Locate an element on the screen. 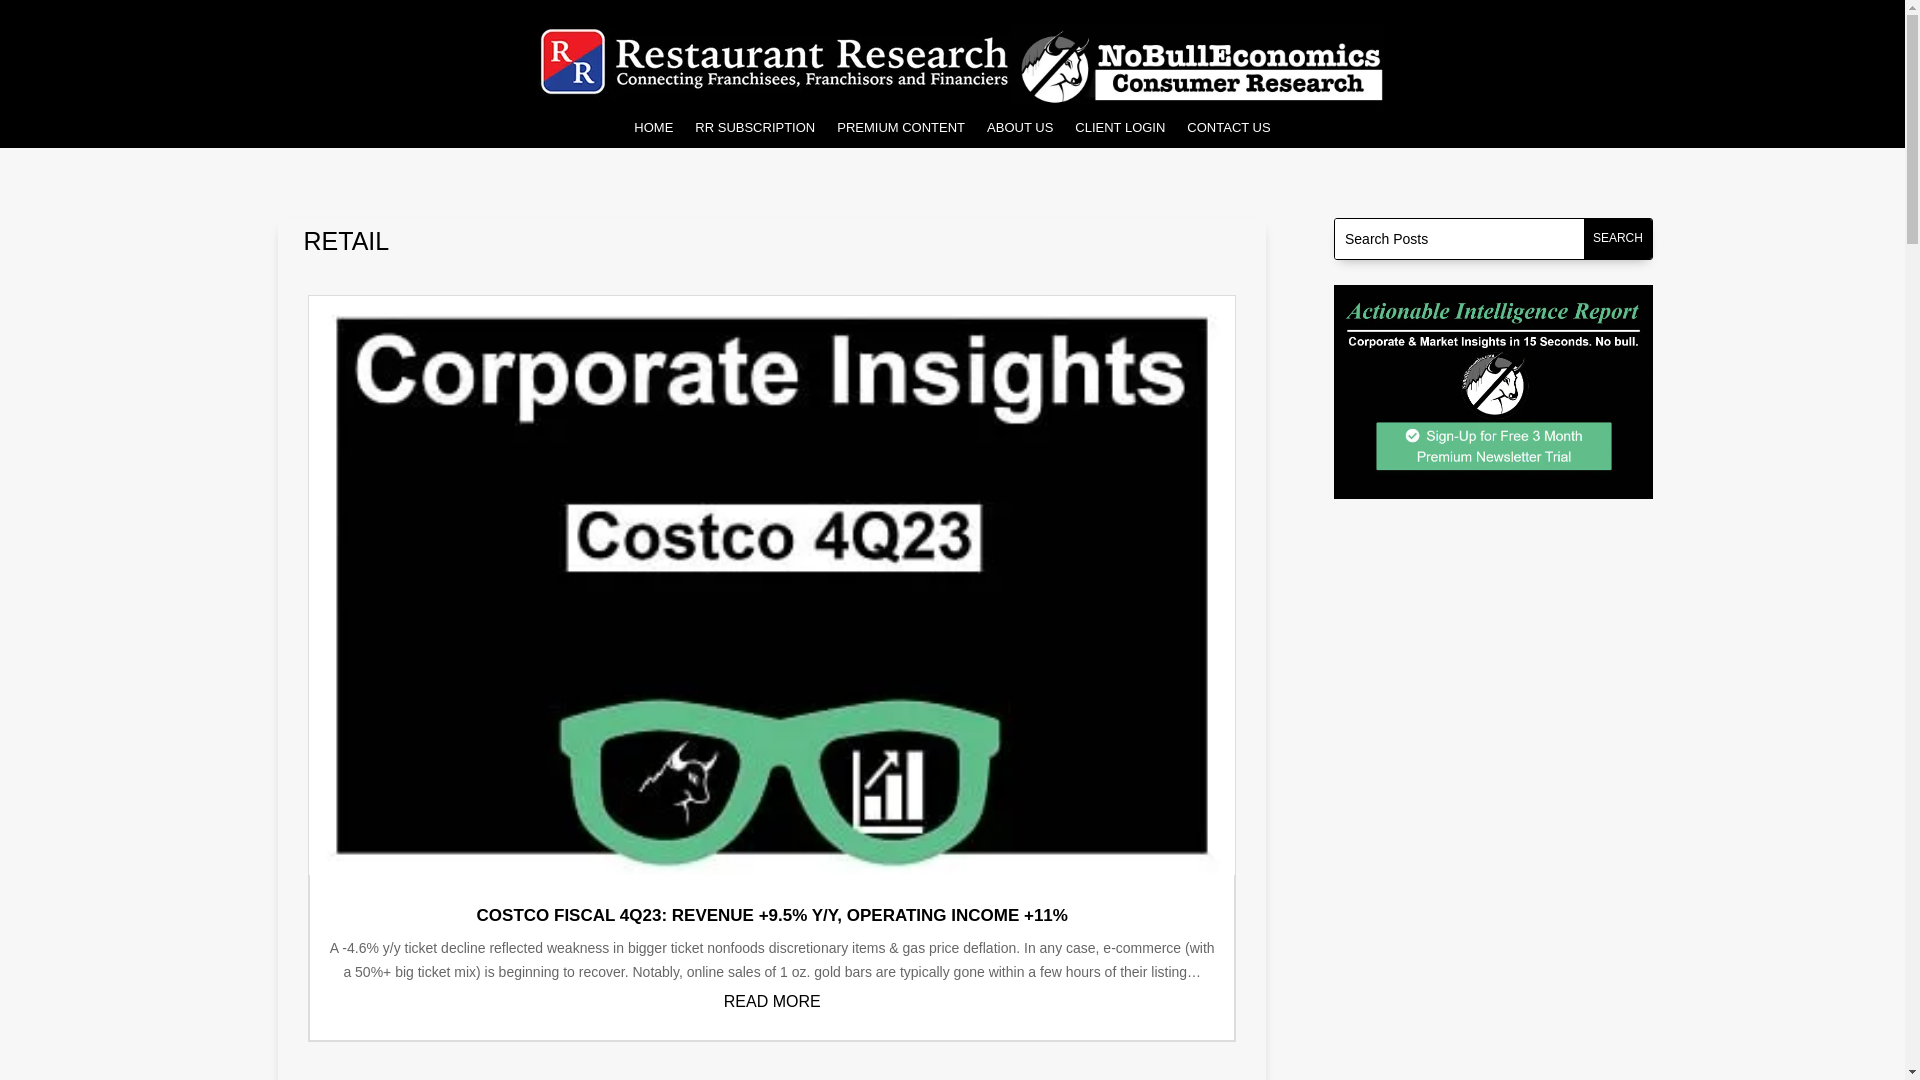 This screenshot has height=1080, width=1920. CLIENT LOGIN is located at coordinates (1120, 131).